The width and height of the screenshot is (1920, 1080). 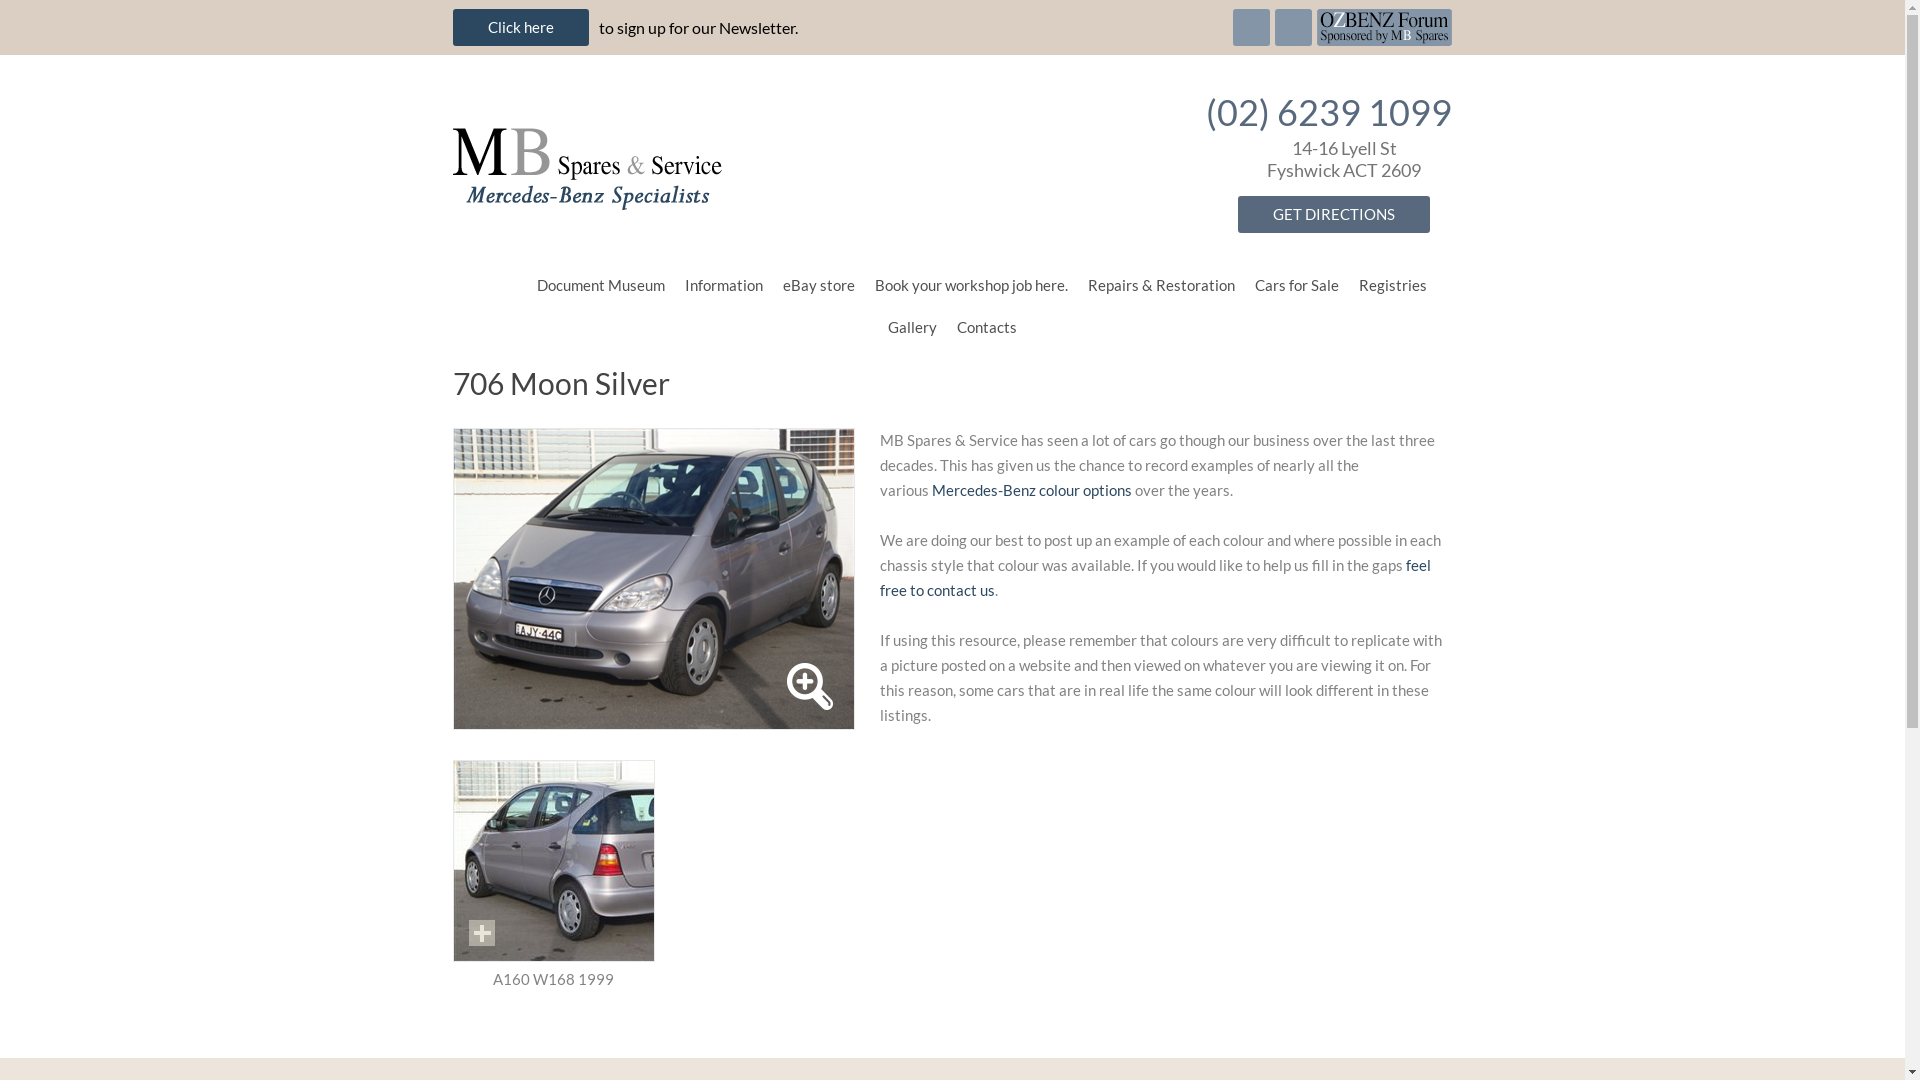 I want to click on Repairs & Restoration, so click(x=1162, y=285).